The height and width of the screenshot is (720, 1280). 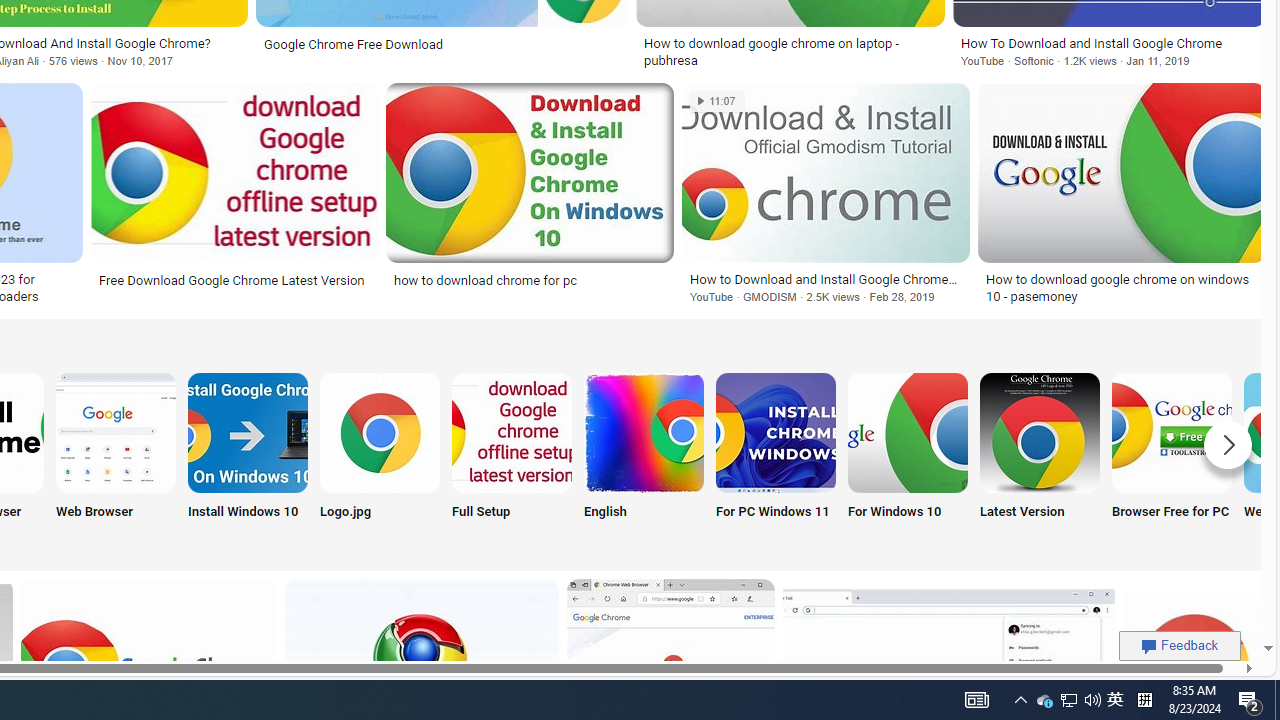 What do you see at coordinates (907, 458) in the screenshot?
I see `Google Chrome Download for Windows 10 For Windows 10` at bounding box center [907, 458].